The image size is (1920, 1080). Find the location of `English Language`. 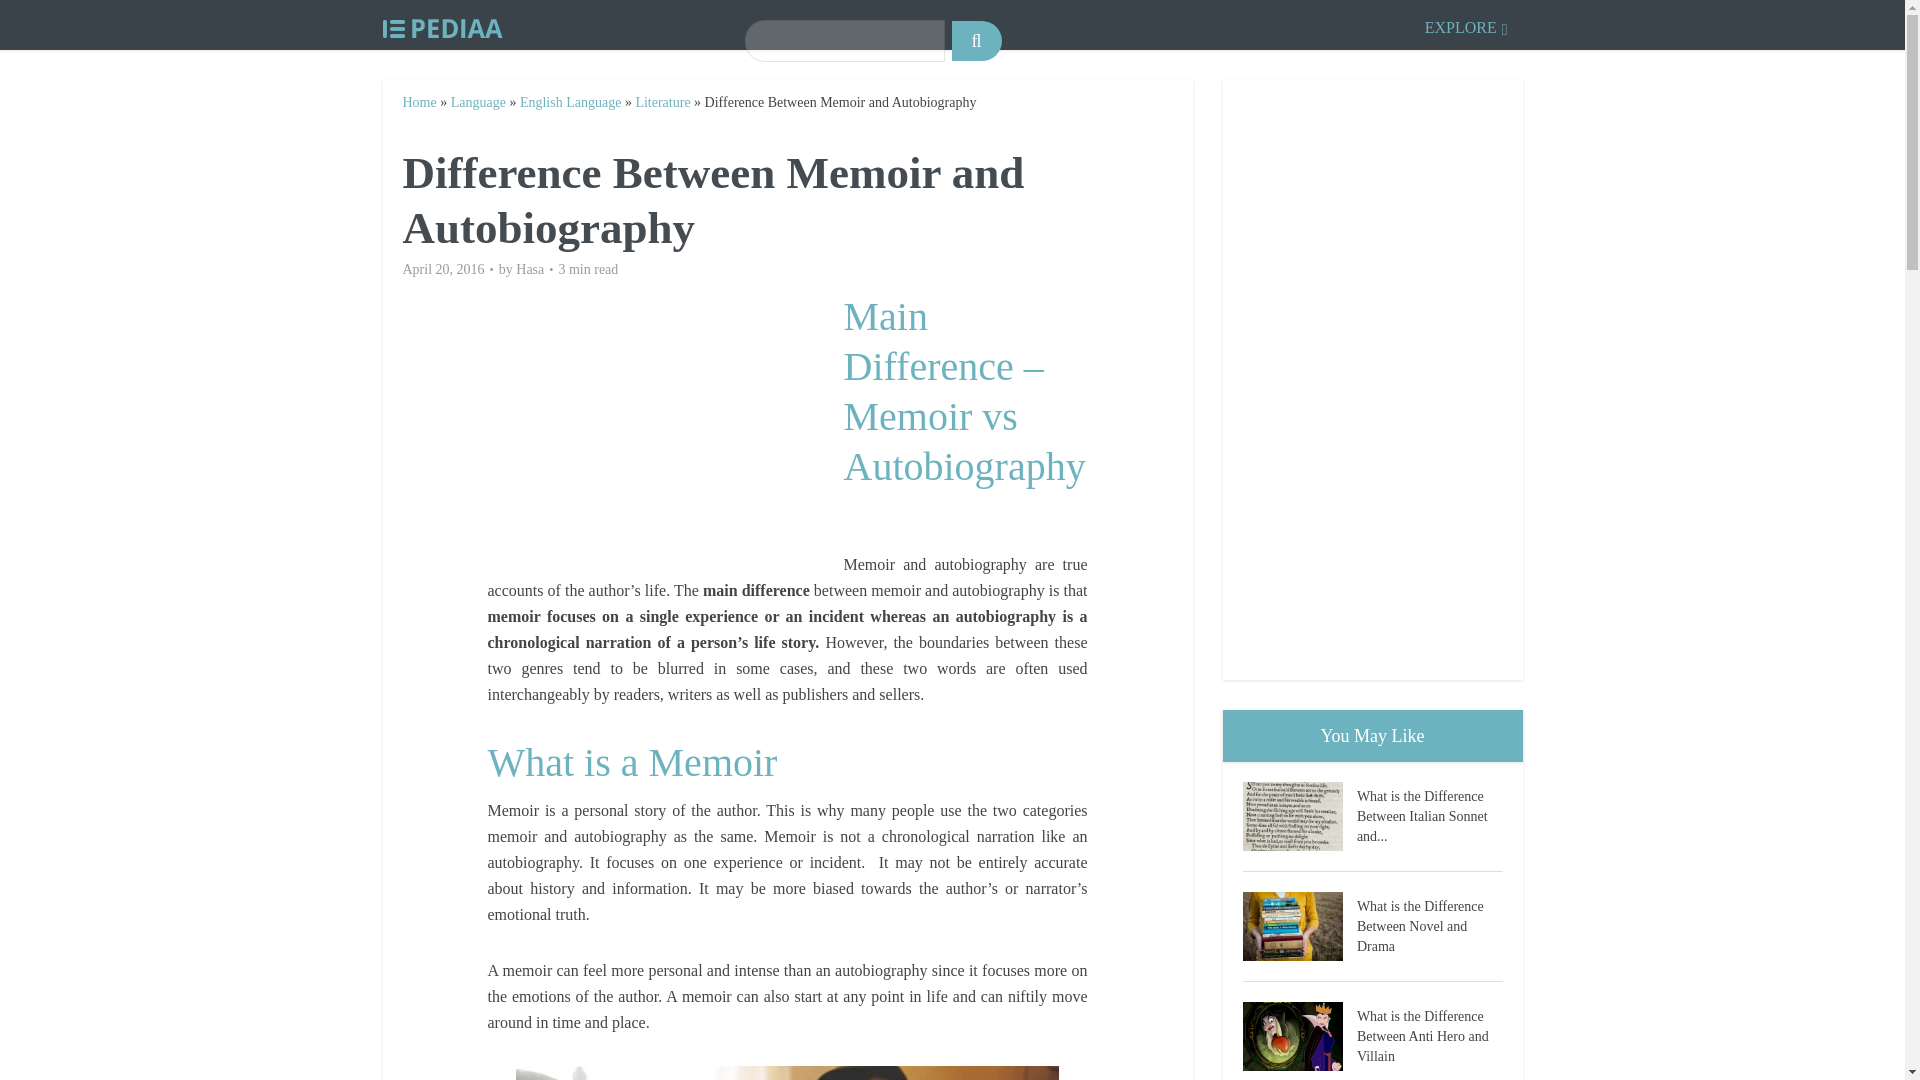

English Language is located at coordinates (570, 102).